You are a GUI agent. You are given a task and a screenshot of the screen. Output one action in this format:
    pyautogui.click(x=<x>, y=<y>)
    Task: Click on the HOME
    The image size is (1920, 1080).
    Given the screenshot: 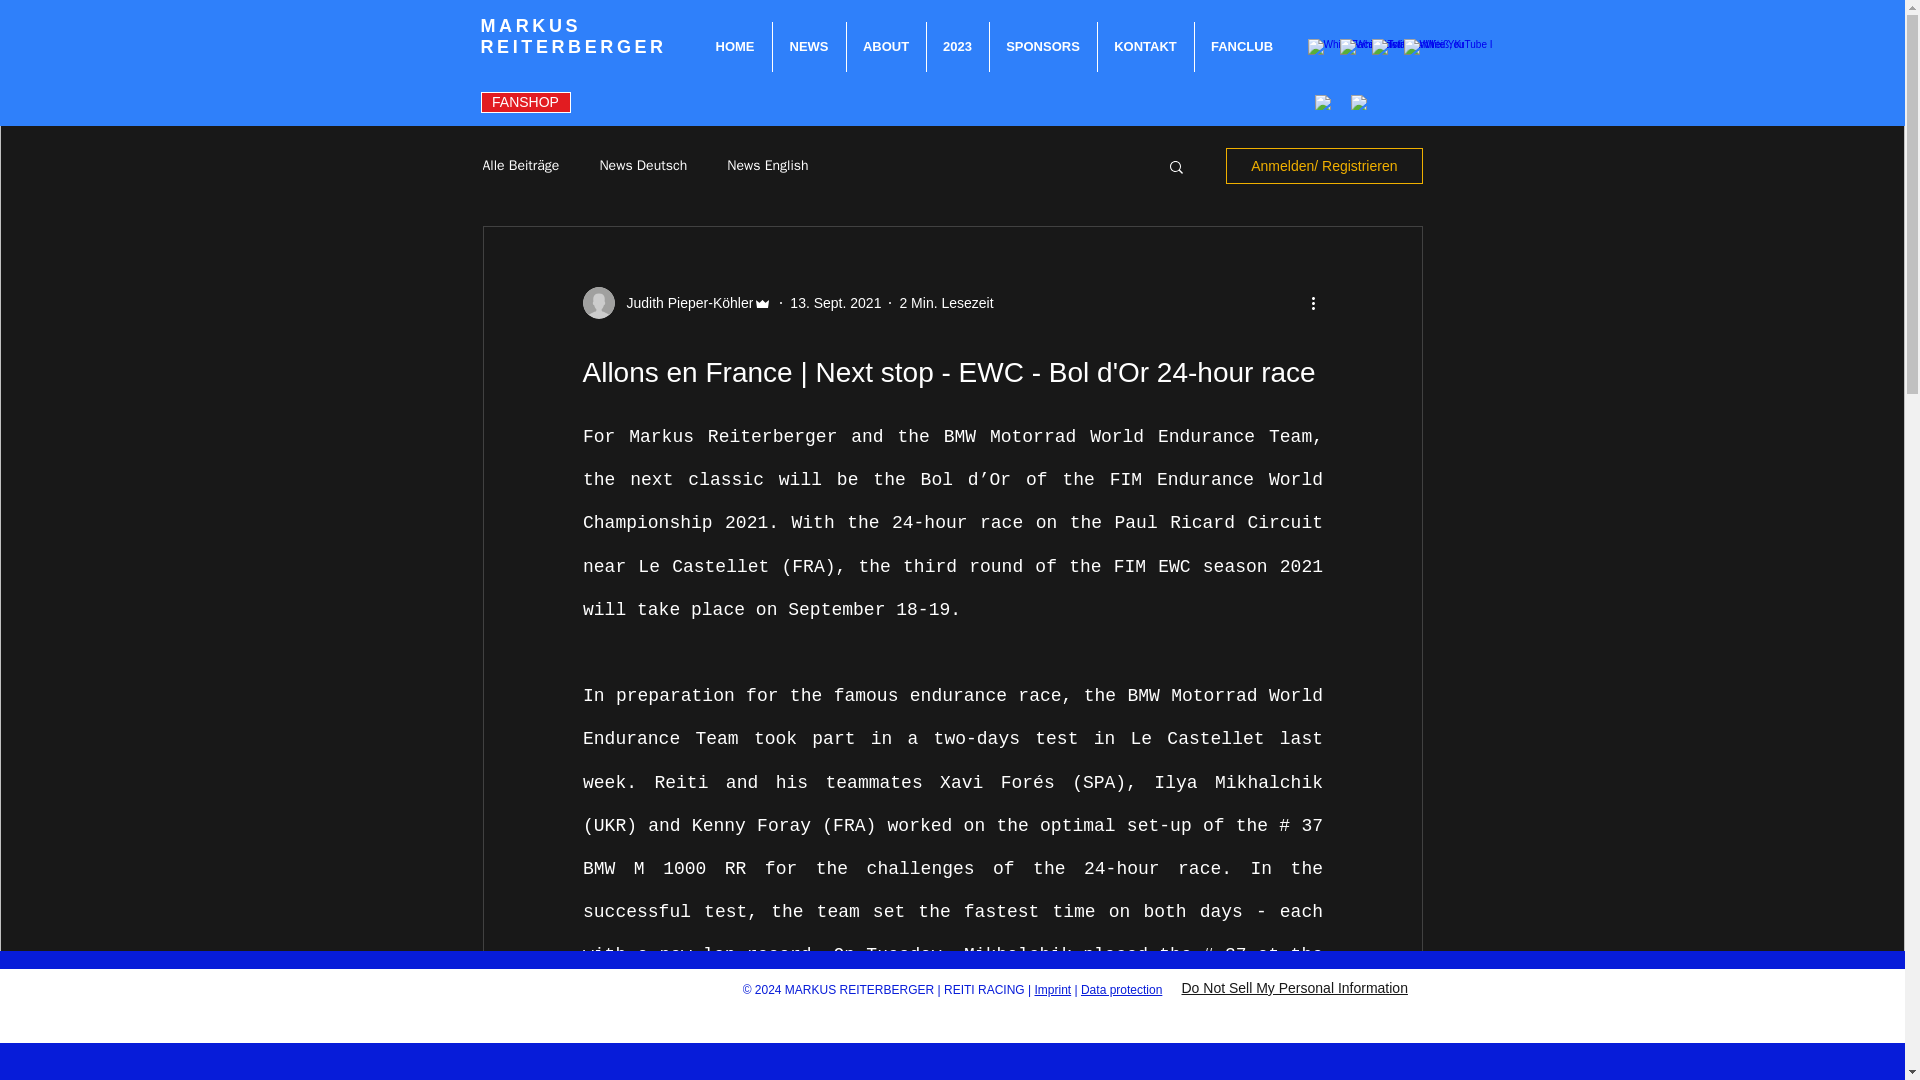 What is the action you would take?
    pyautogui.click(x=734, y=46)
    